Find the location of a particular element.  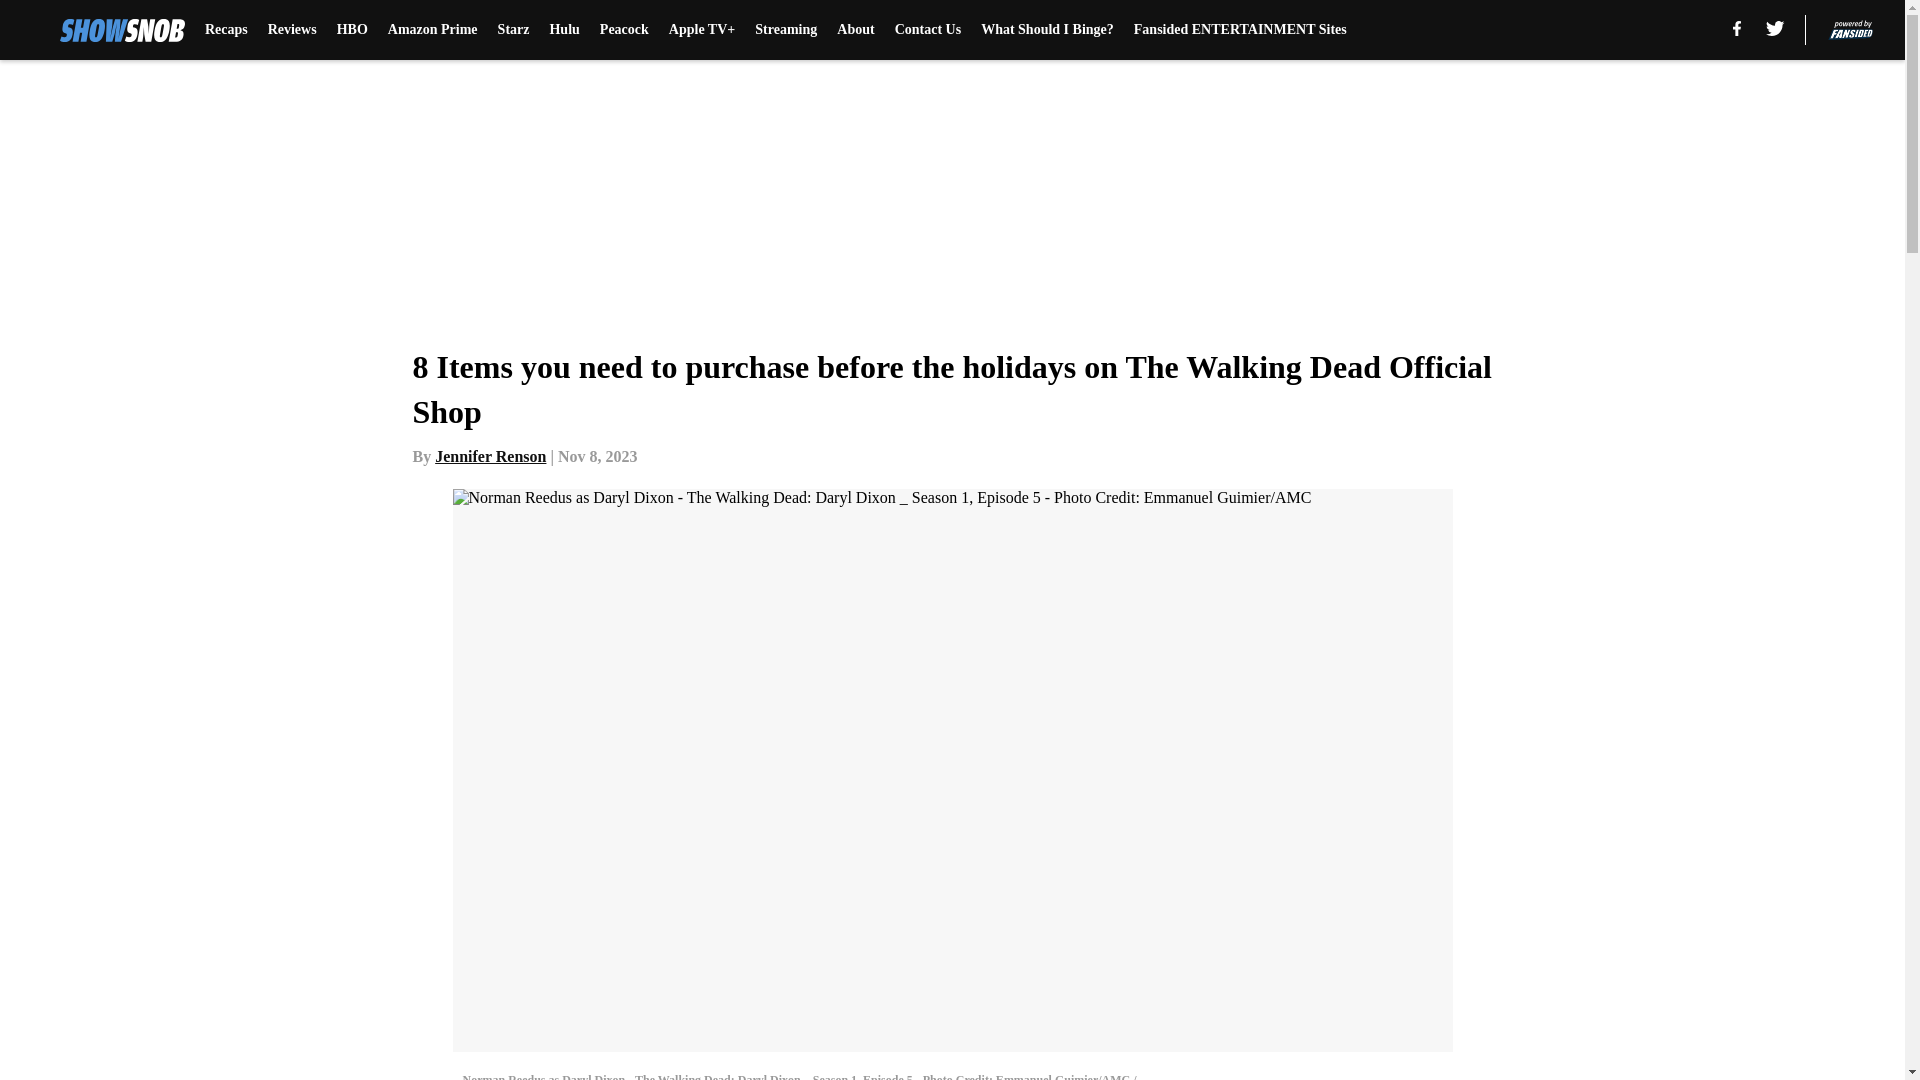

About is located at coordinates (855, 30).